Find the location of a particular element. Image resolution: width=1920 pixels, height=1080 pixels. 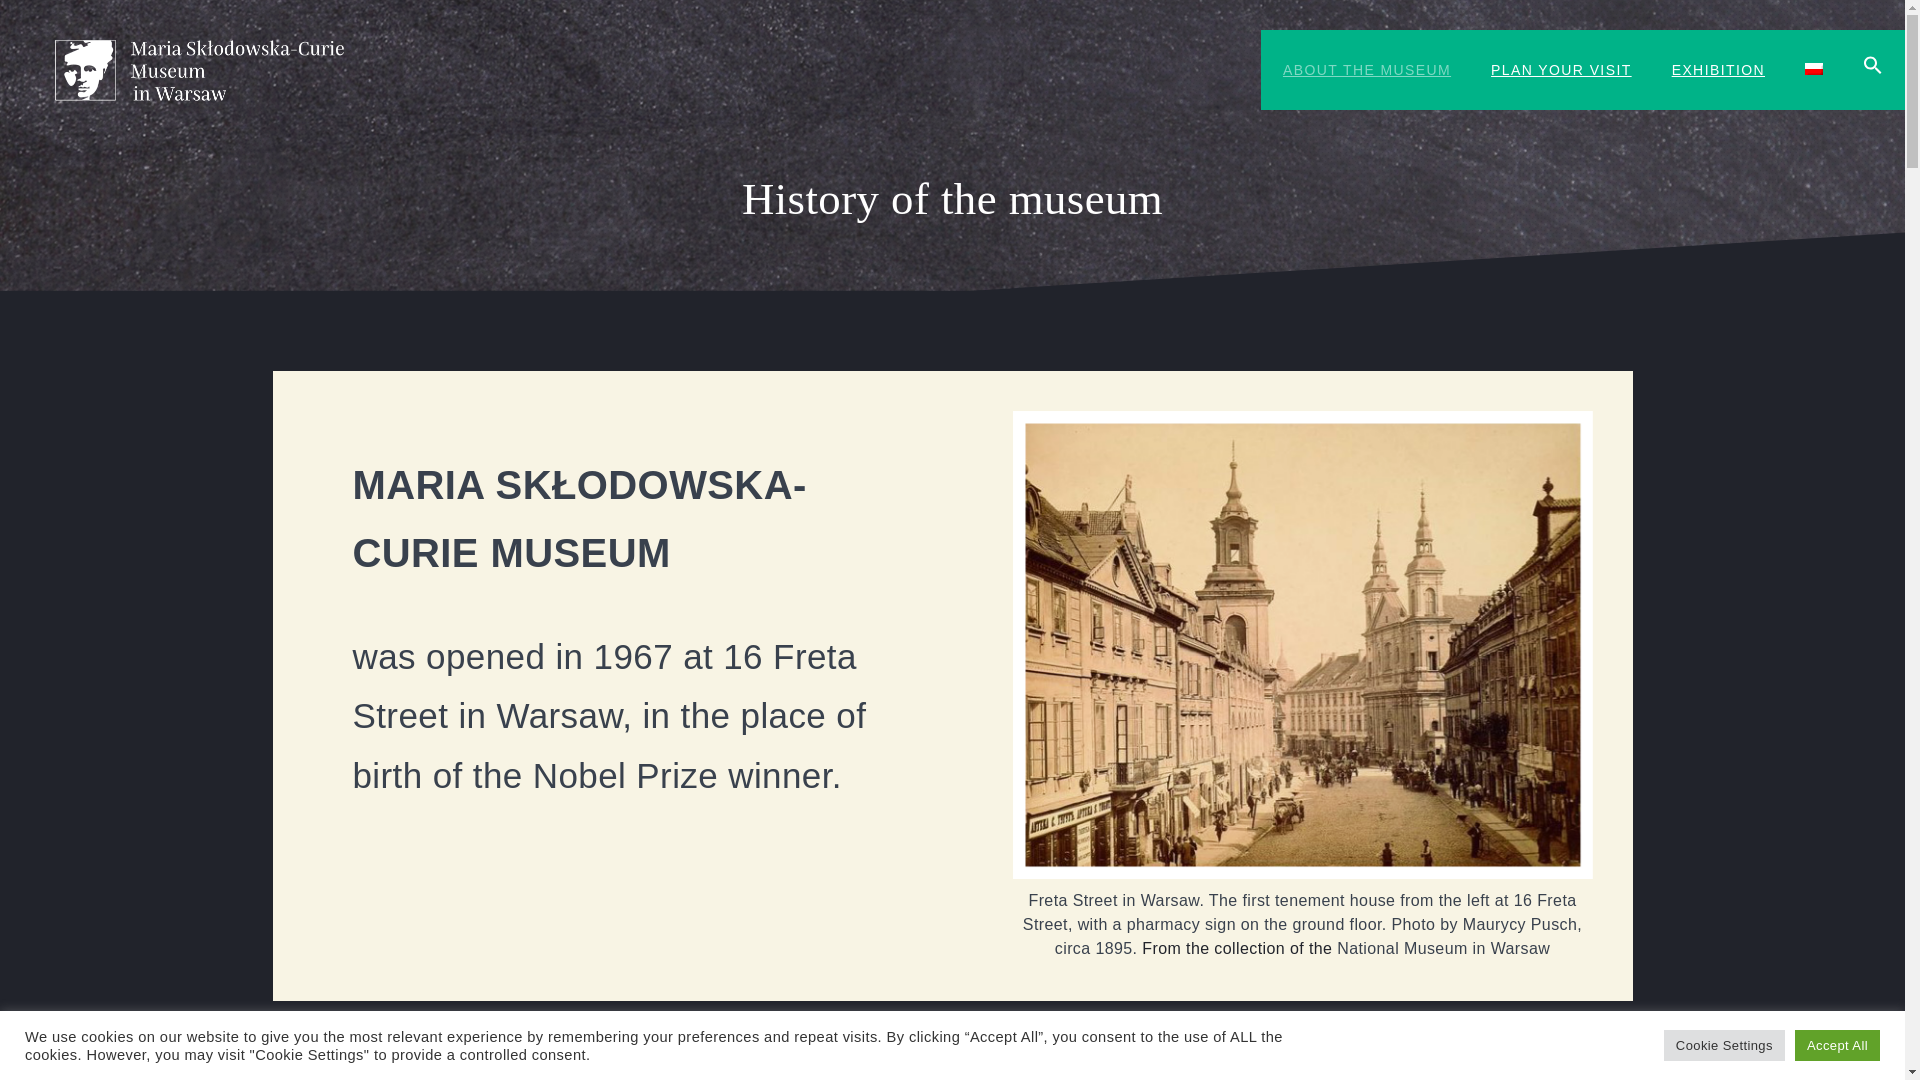

Cookie Settings is located at coordinates (1724, 1045).